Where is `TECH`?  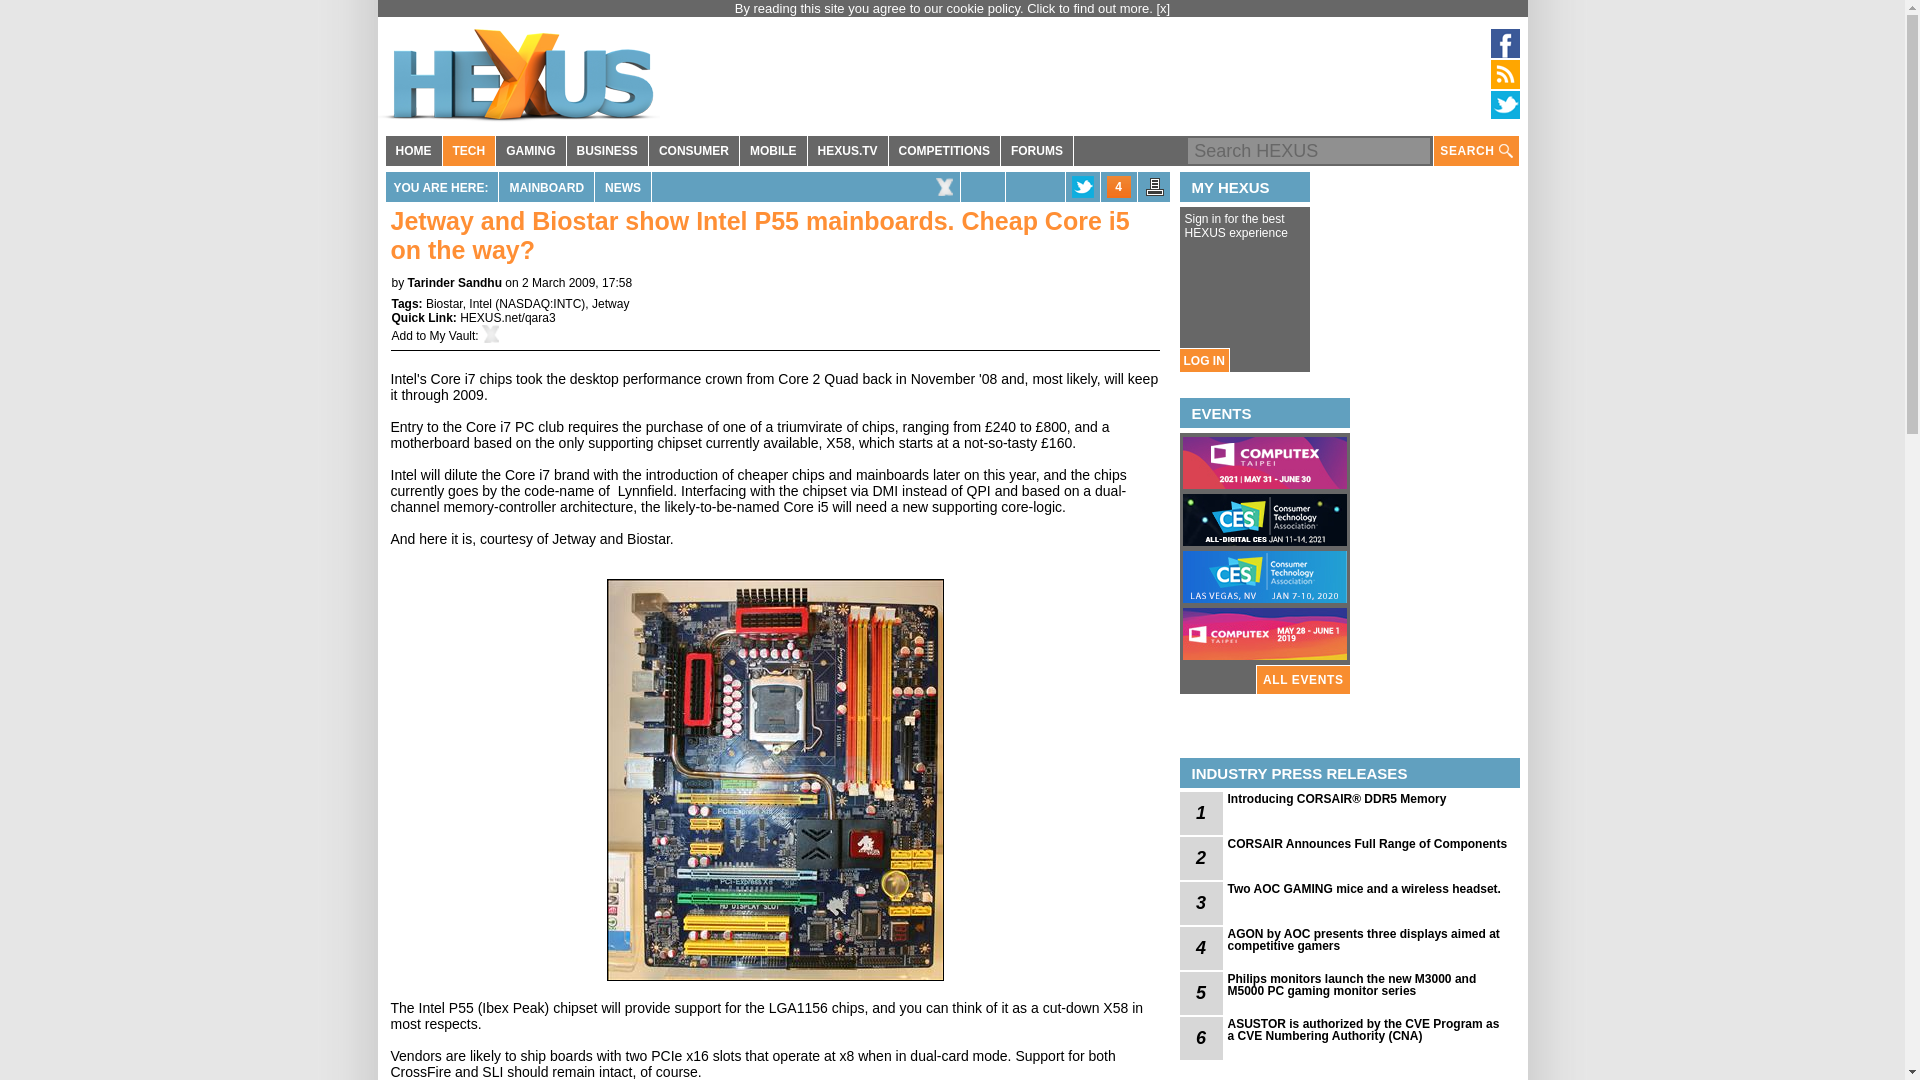
TECH is located at coordinates (468, 151).